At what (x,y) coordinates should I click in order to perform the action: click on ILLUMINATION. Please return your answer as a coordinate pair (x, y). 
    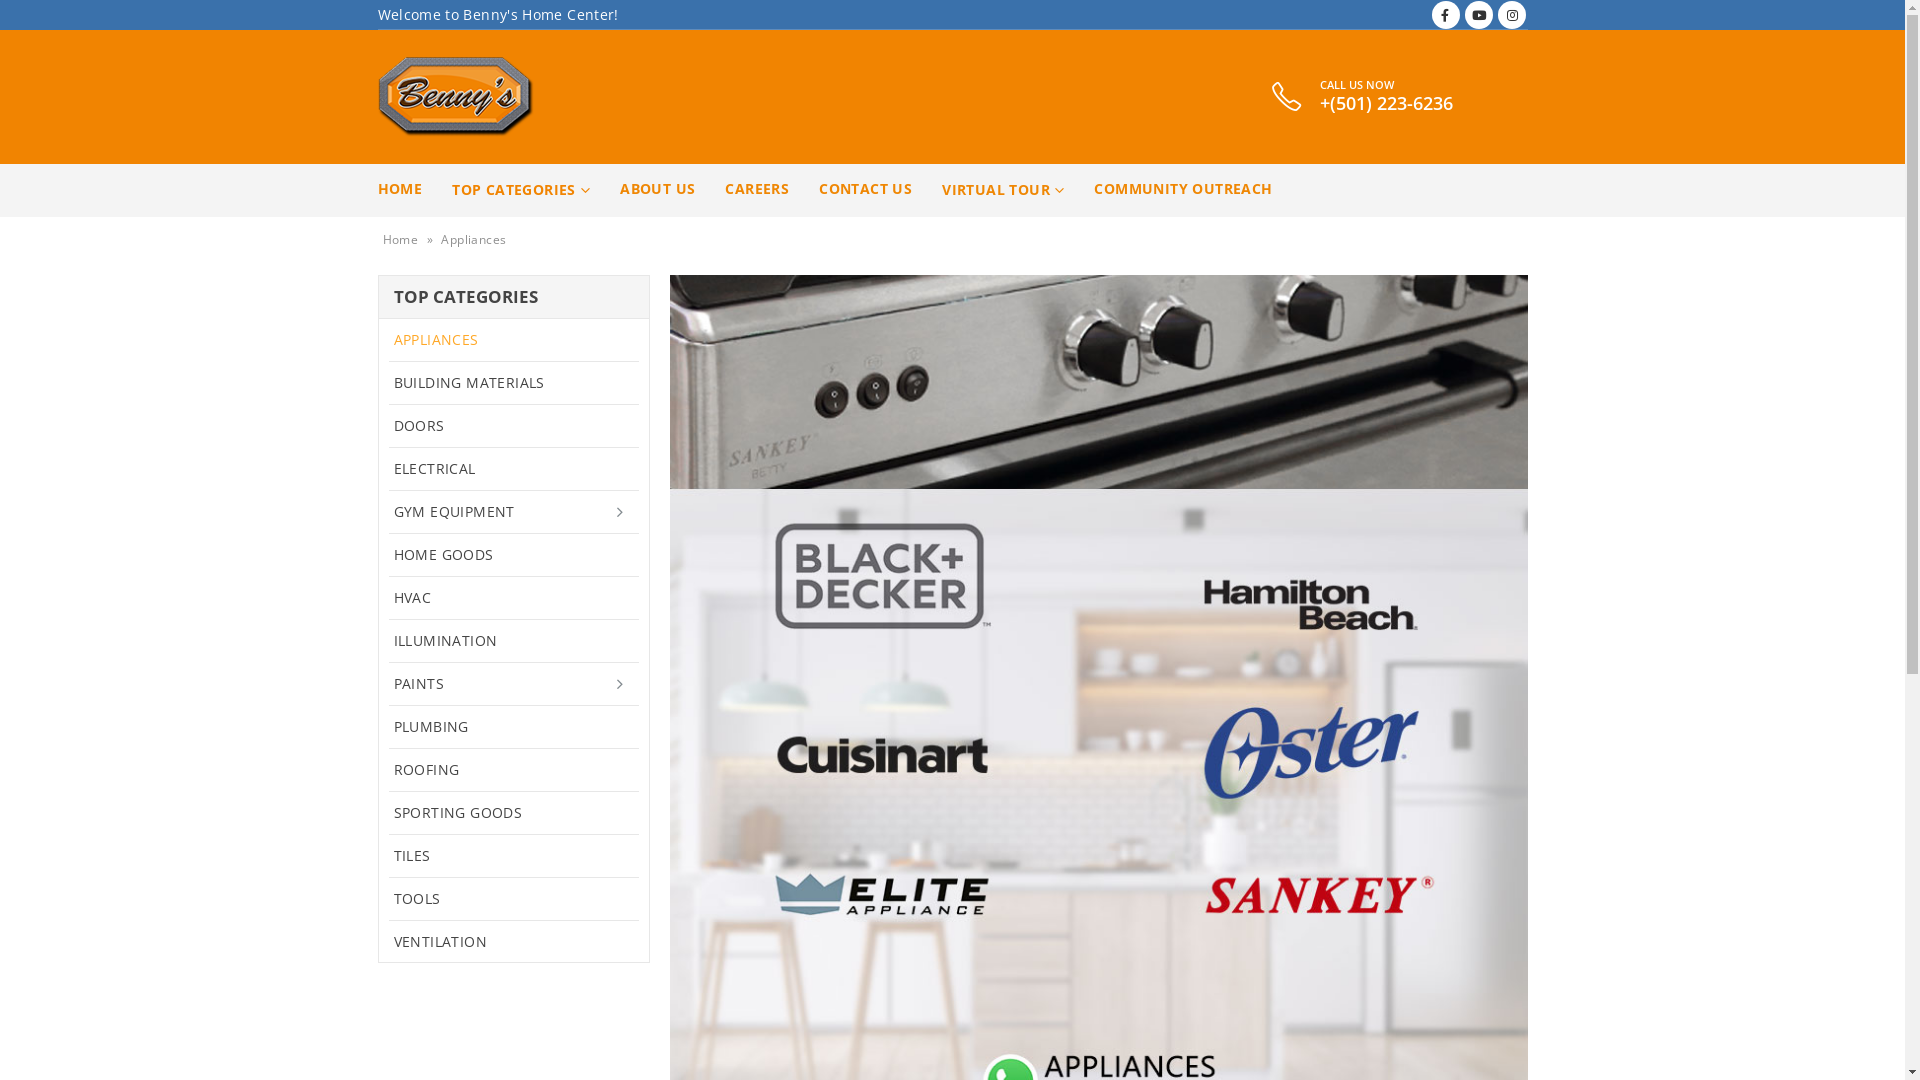
    Looking at the image, I should click on (514, 640).